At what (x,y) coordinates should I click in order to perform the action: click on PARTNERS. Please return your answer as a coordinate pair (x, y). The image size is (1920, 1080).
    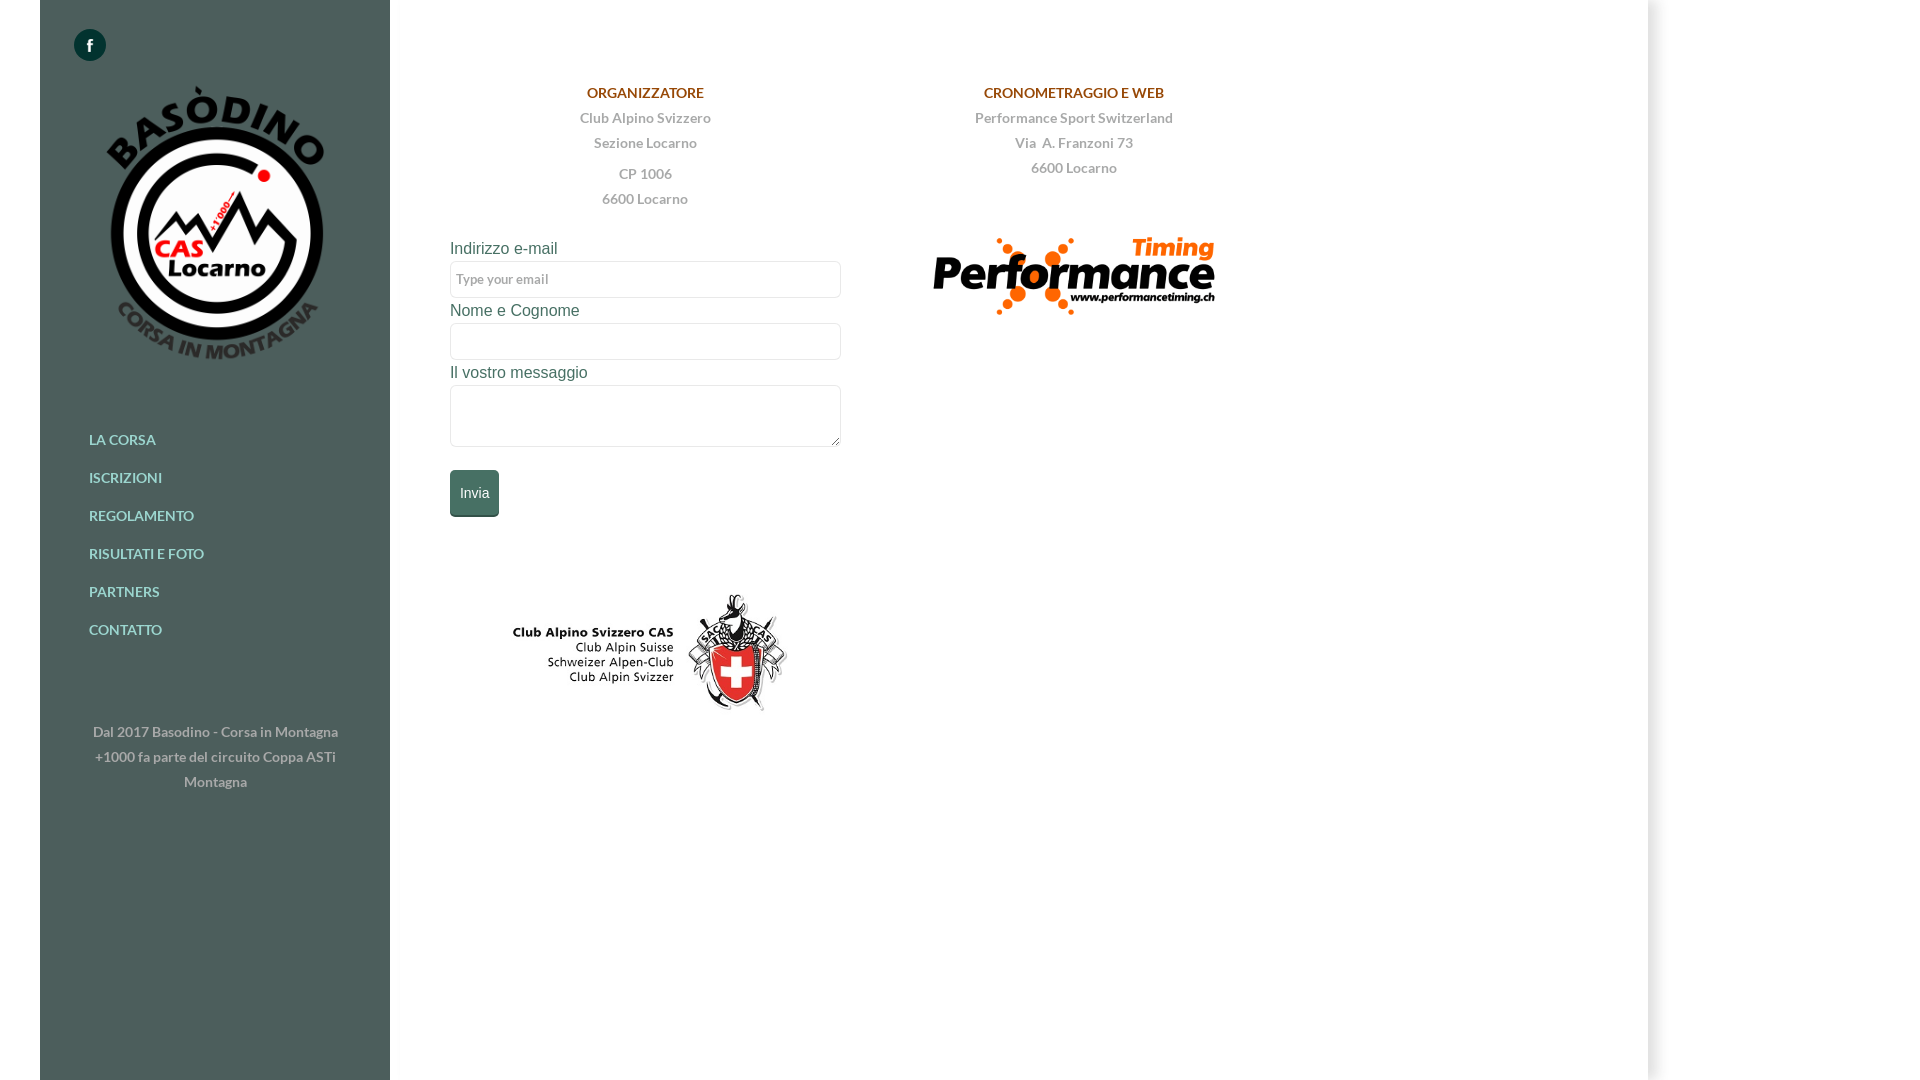
    Looking at the image, I should click on (216, 592).